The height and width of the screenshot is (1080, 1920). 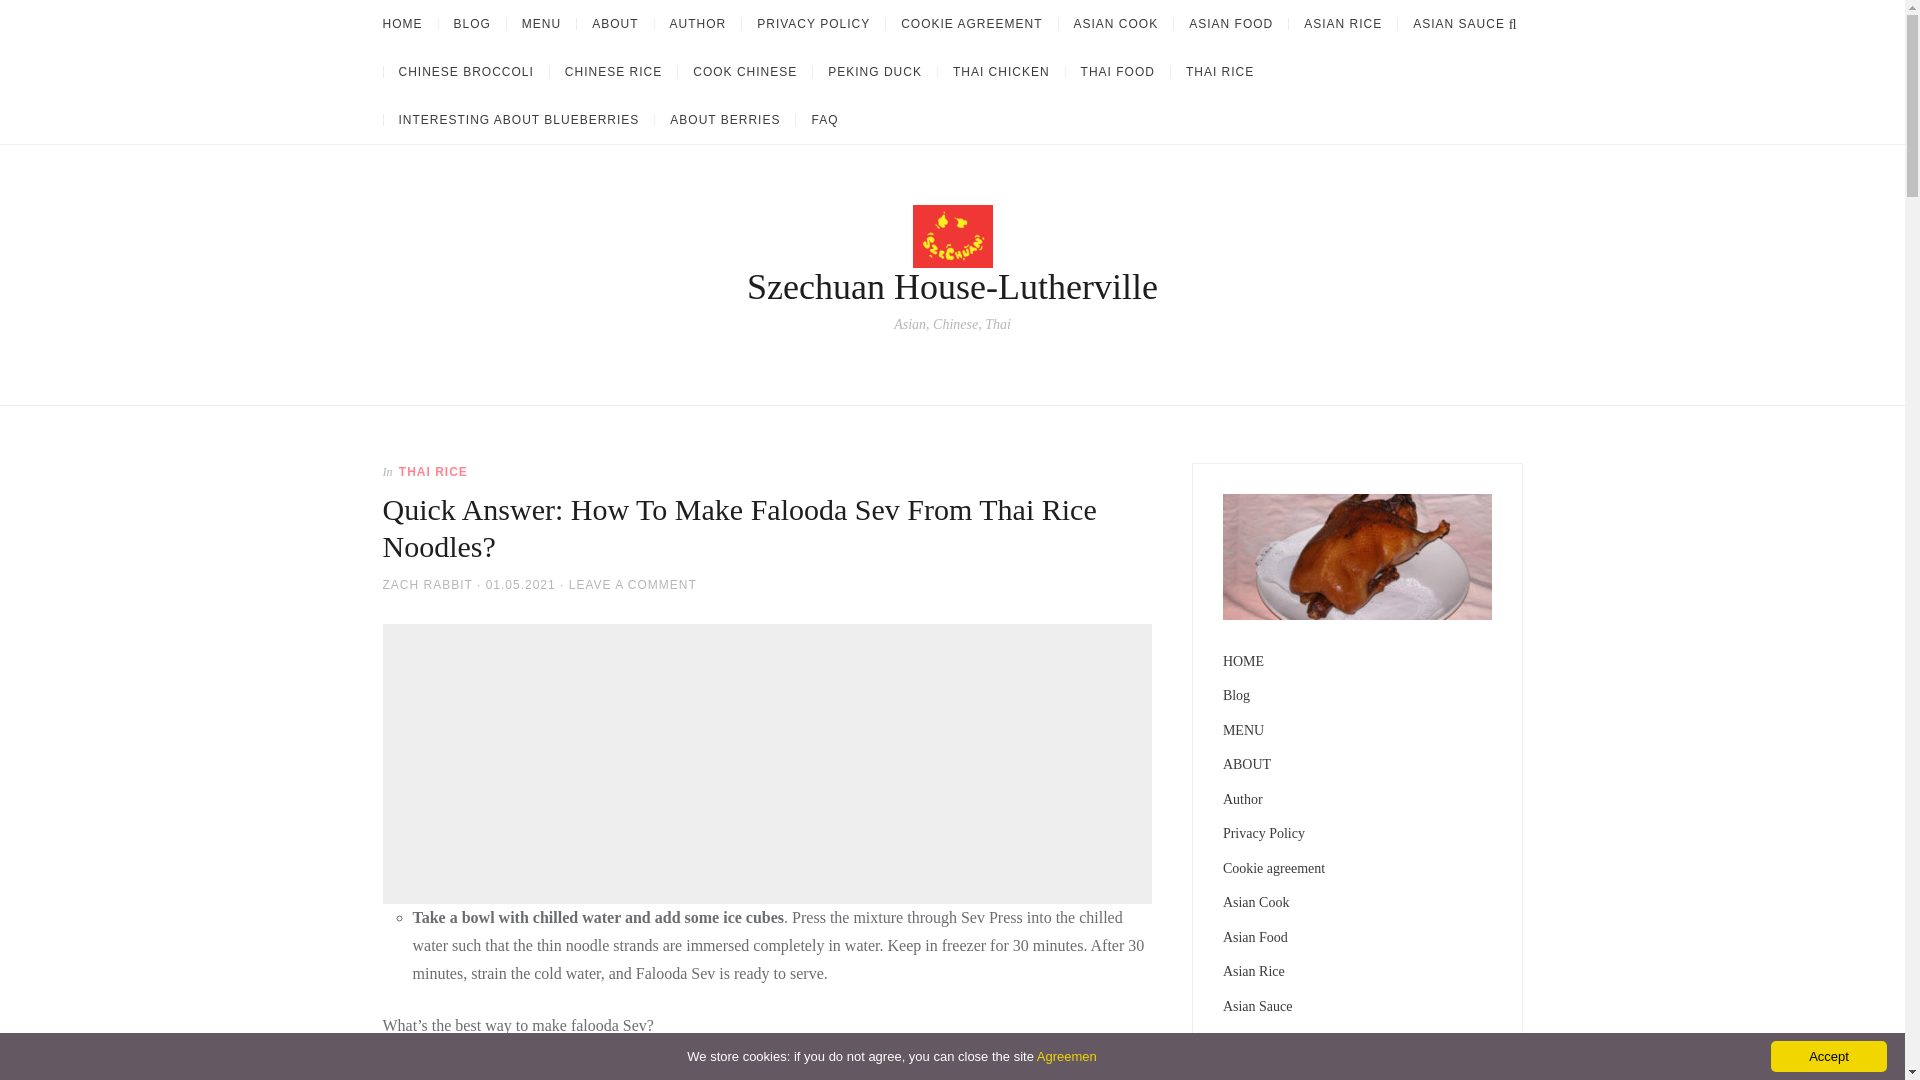 What do you see at coordinates (518, 120) in the screenshot?
I see `INTERESTING ABOUT BLUEBERRIES` at bounding box center [518, 120].